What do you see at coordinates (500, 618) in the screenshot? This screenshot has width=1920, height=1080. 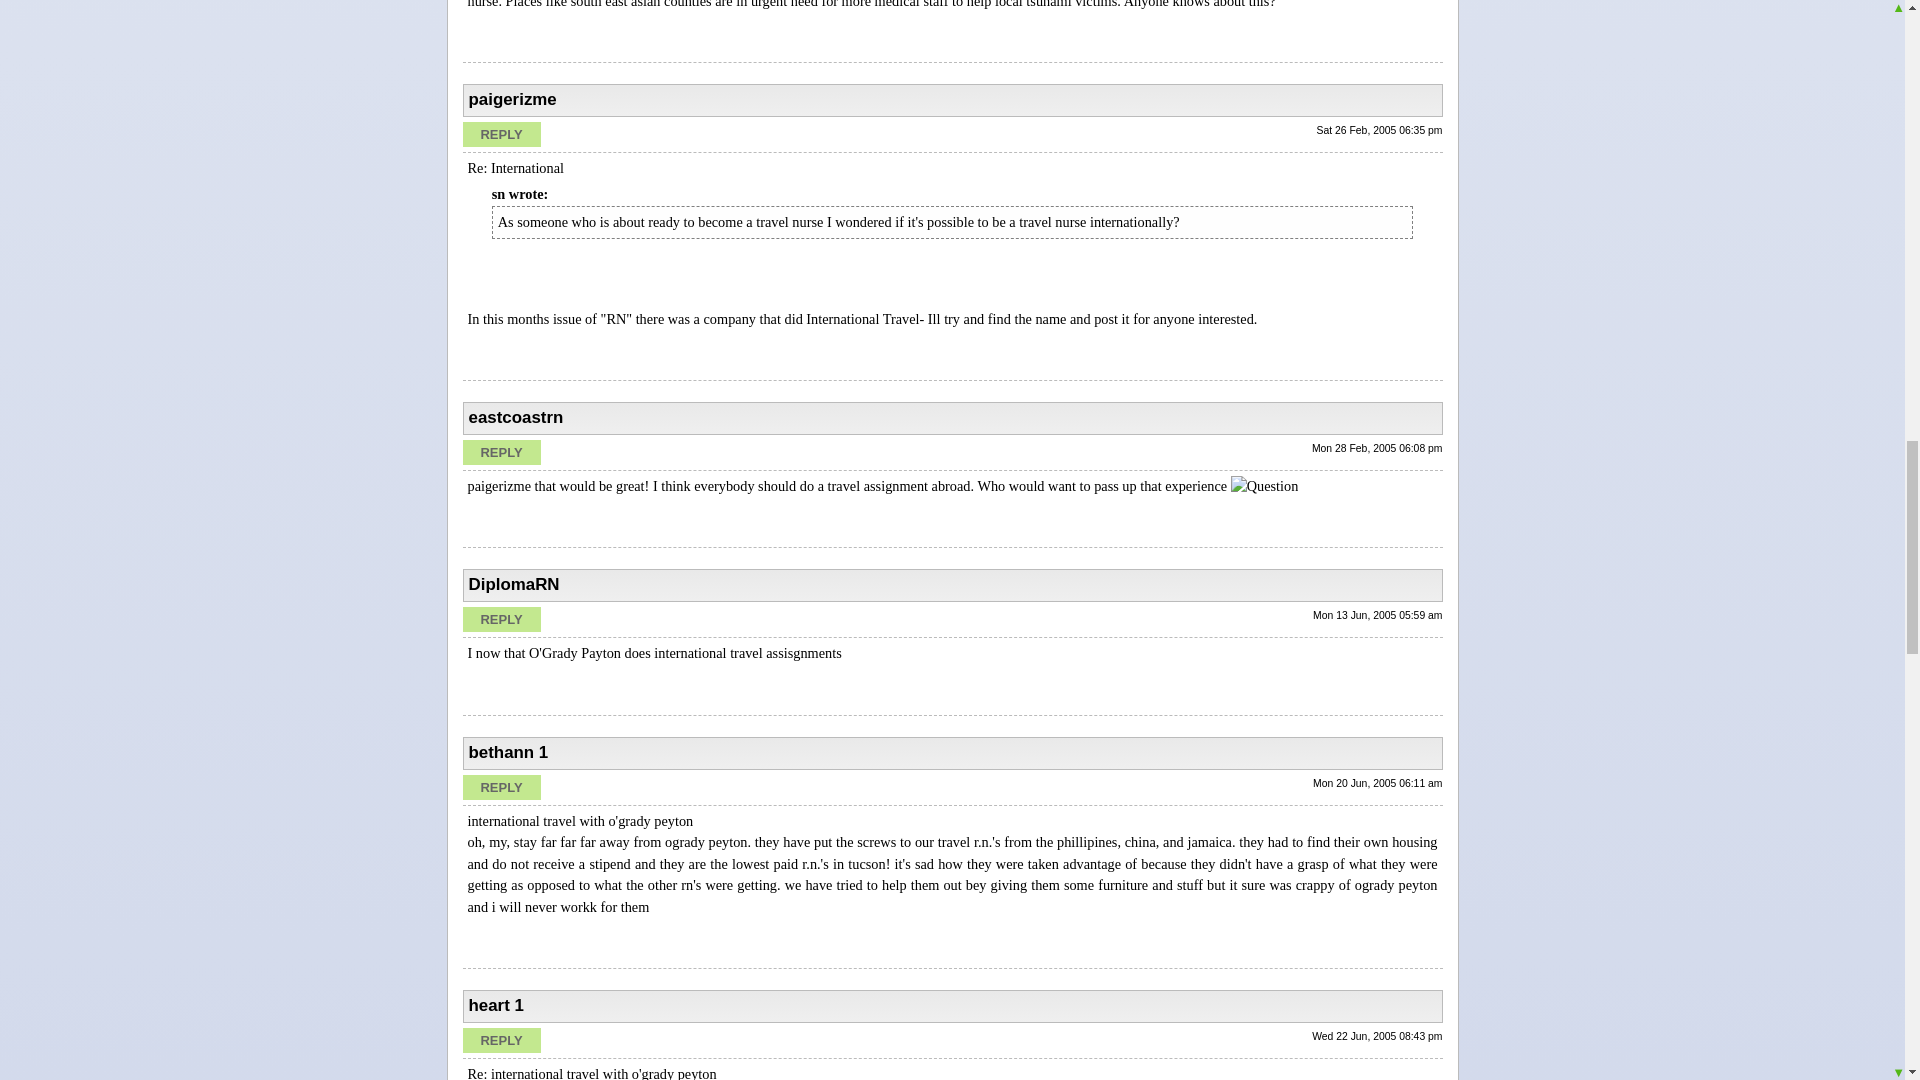 I see `REPLY` at bounding box center [500, 618].